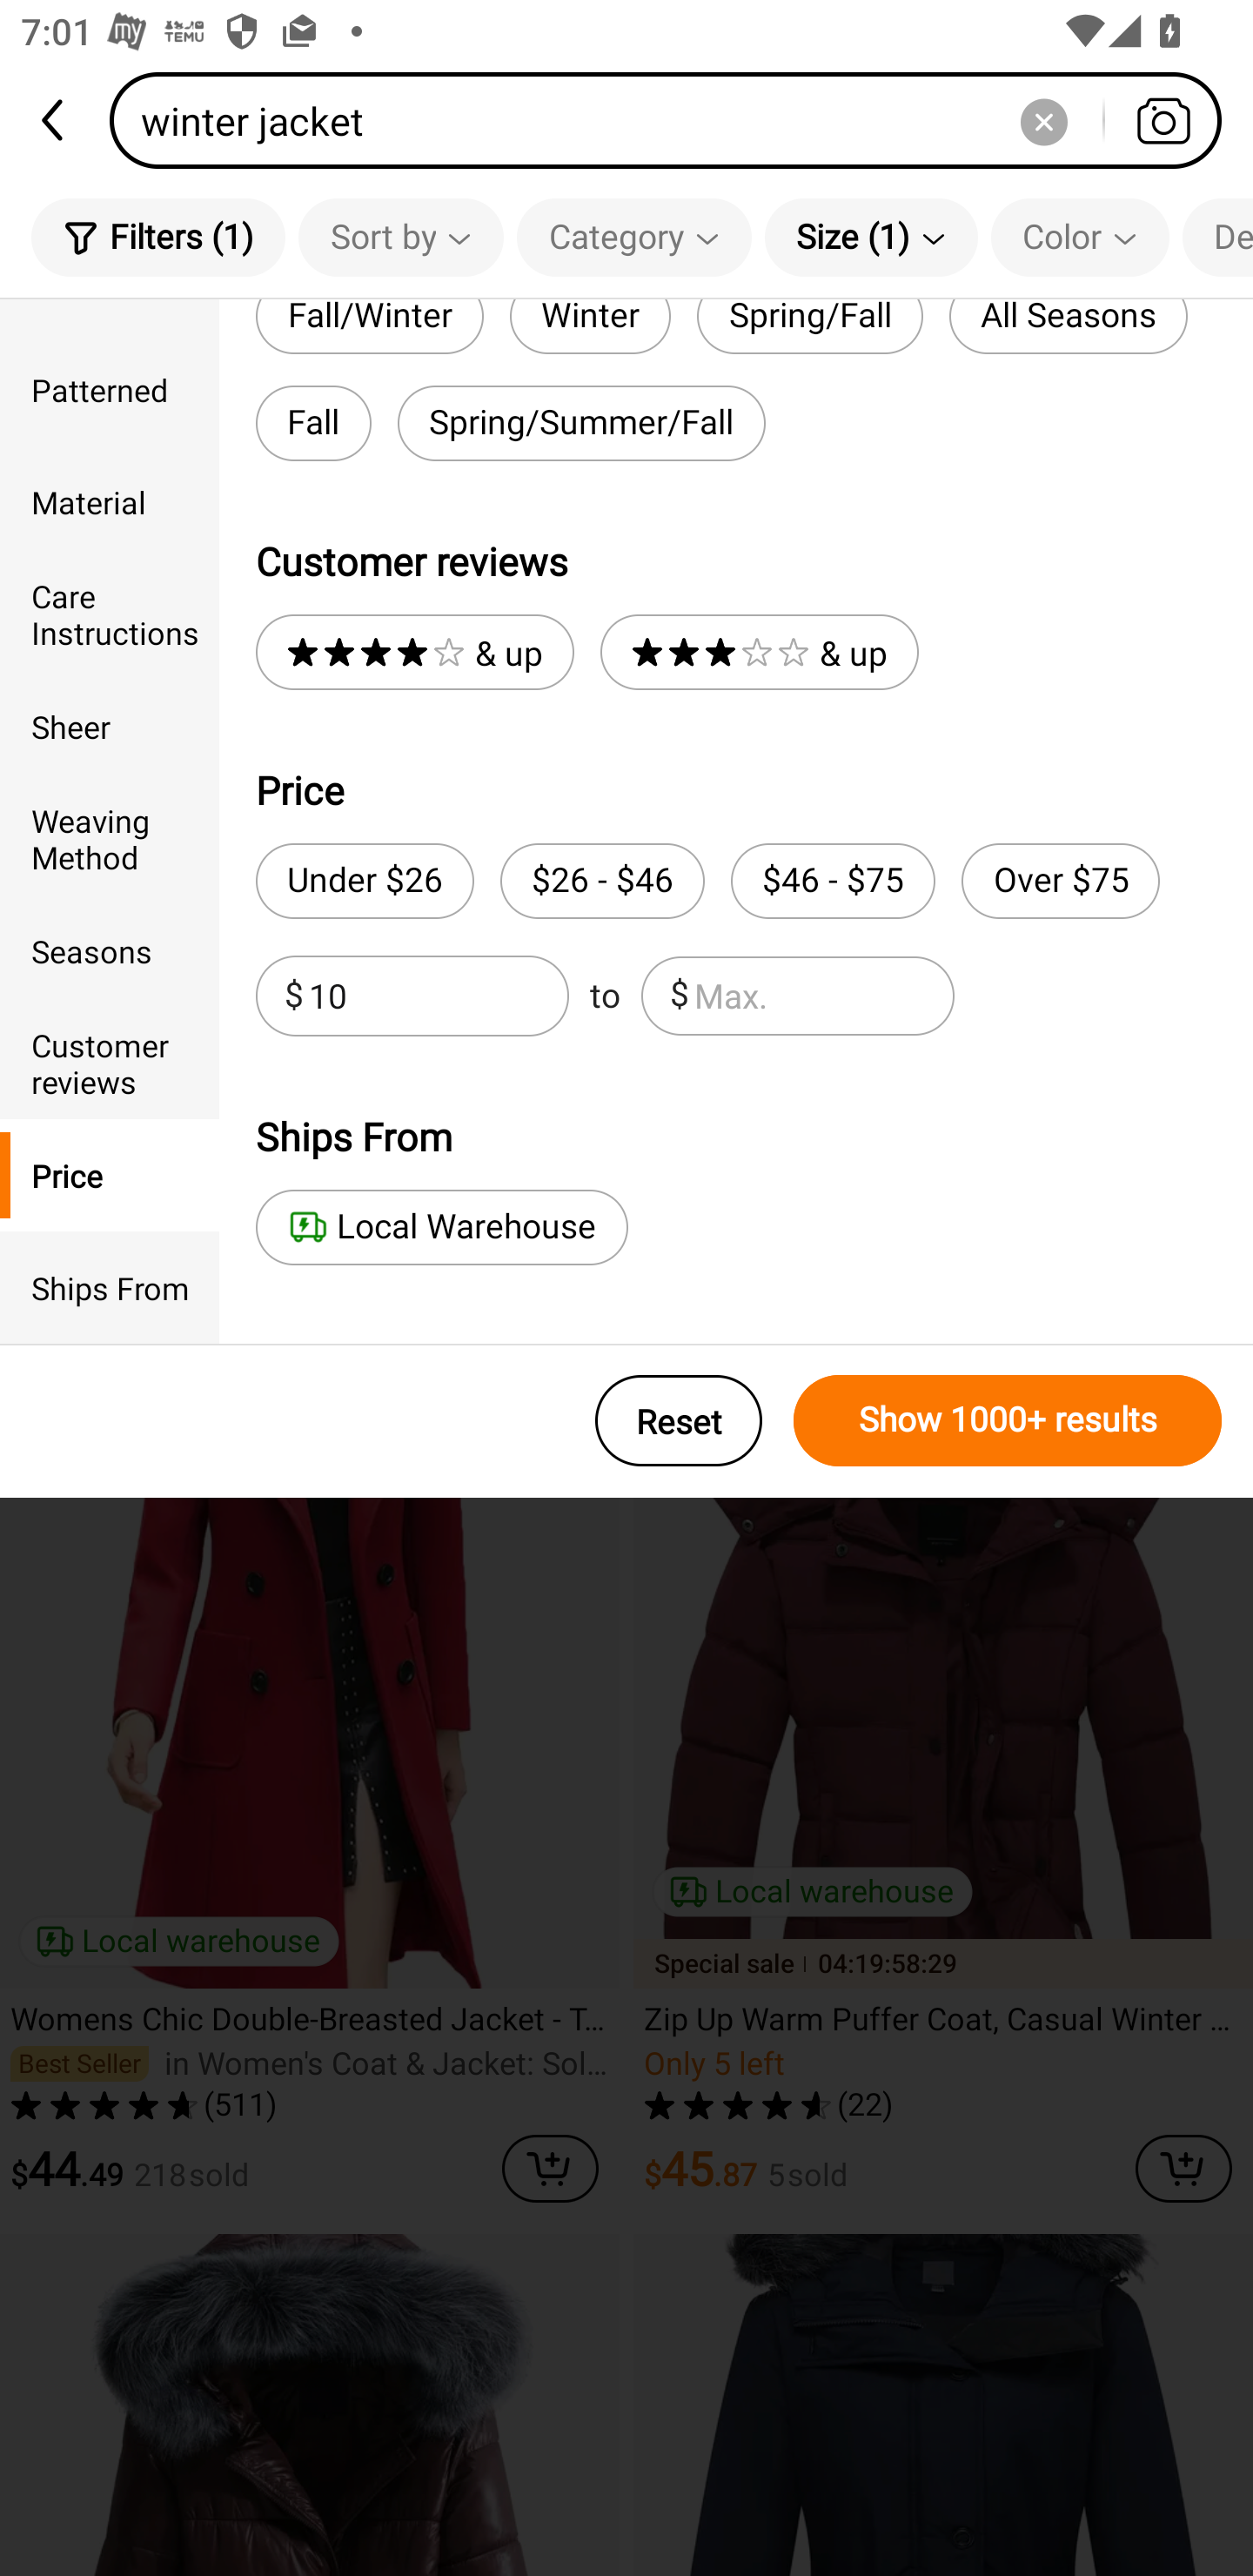 This screenshot has width=1253, height=2576. I want to click on Material, so click(110, 502).